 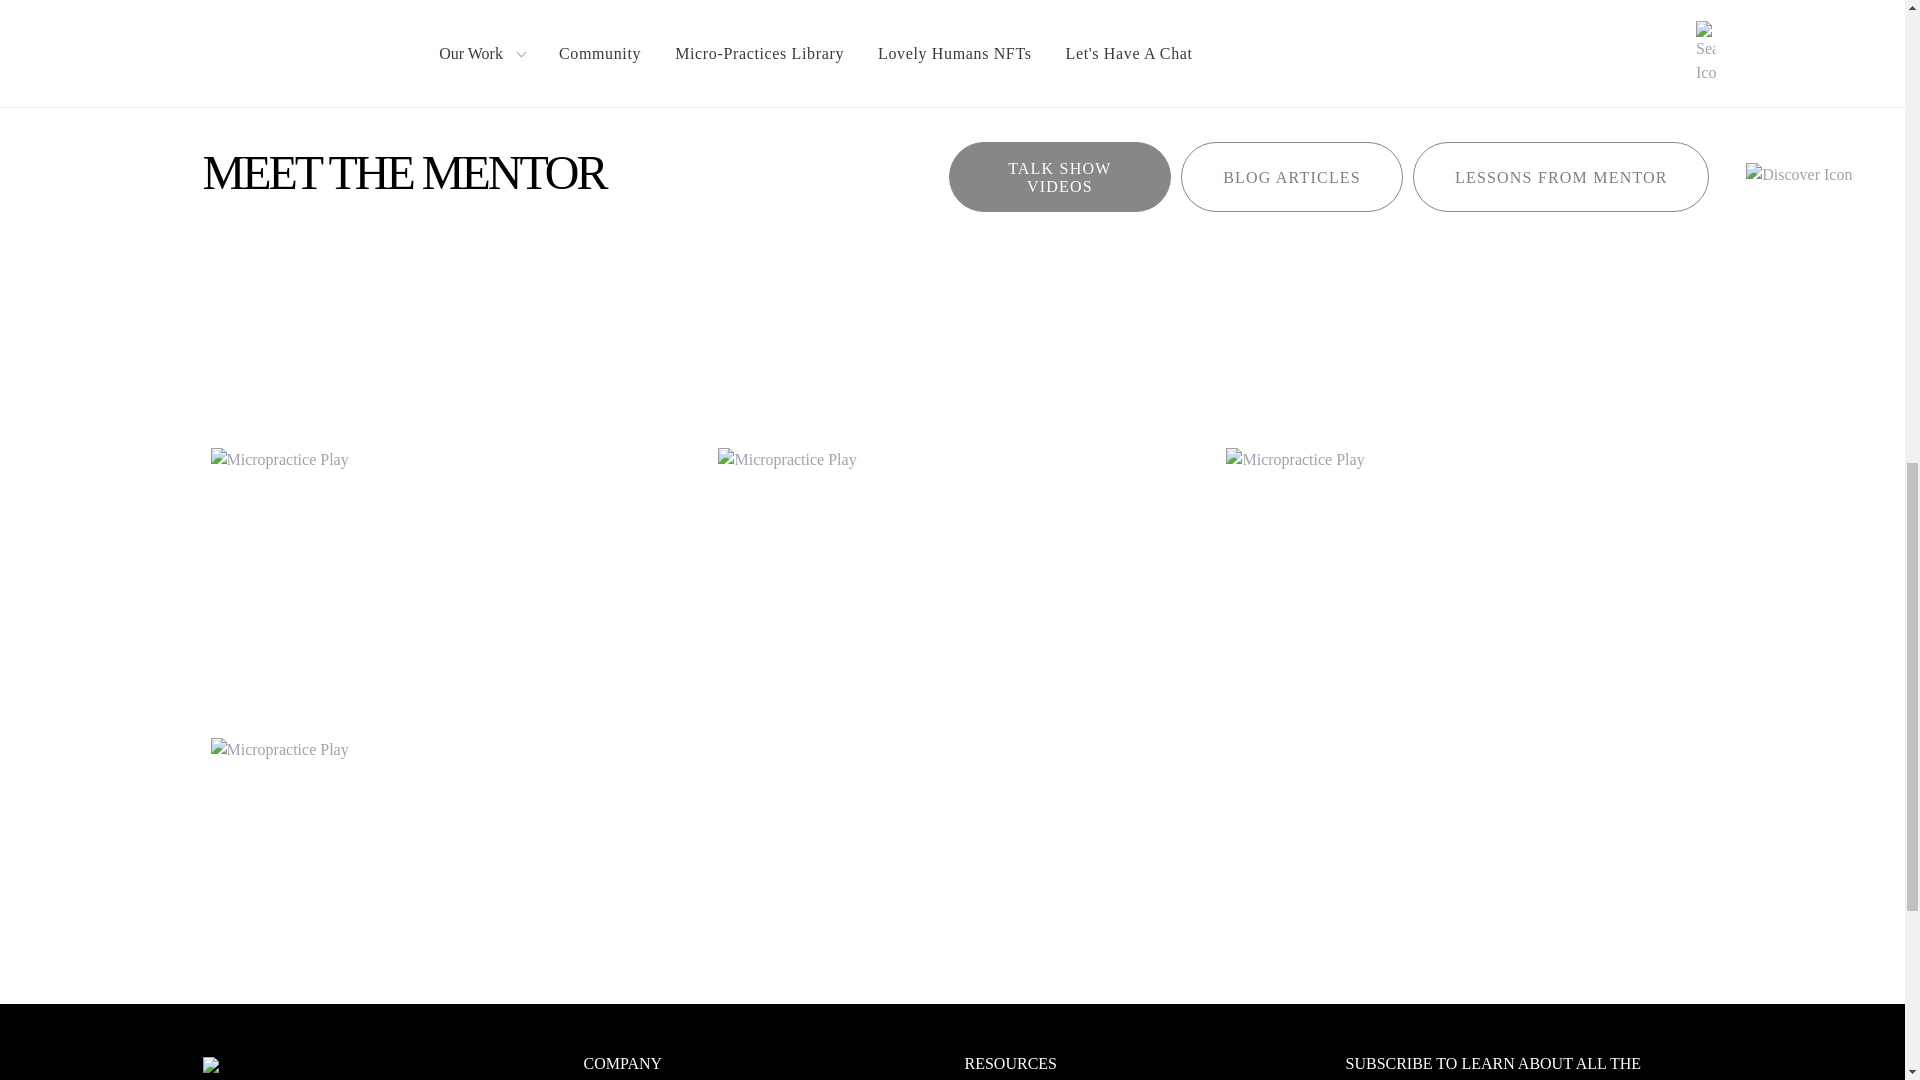 I want to click on LESSONS FROM MENTOR, so click(x=1560, y=176).